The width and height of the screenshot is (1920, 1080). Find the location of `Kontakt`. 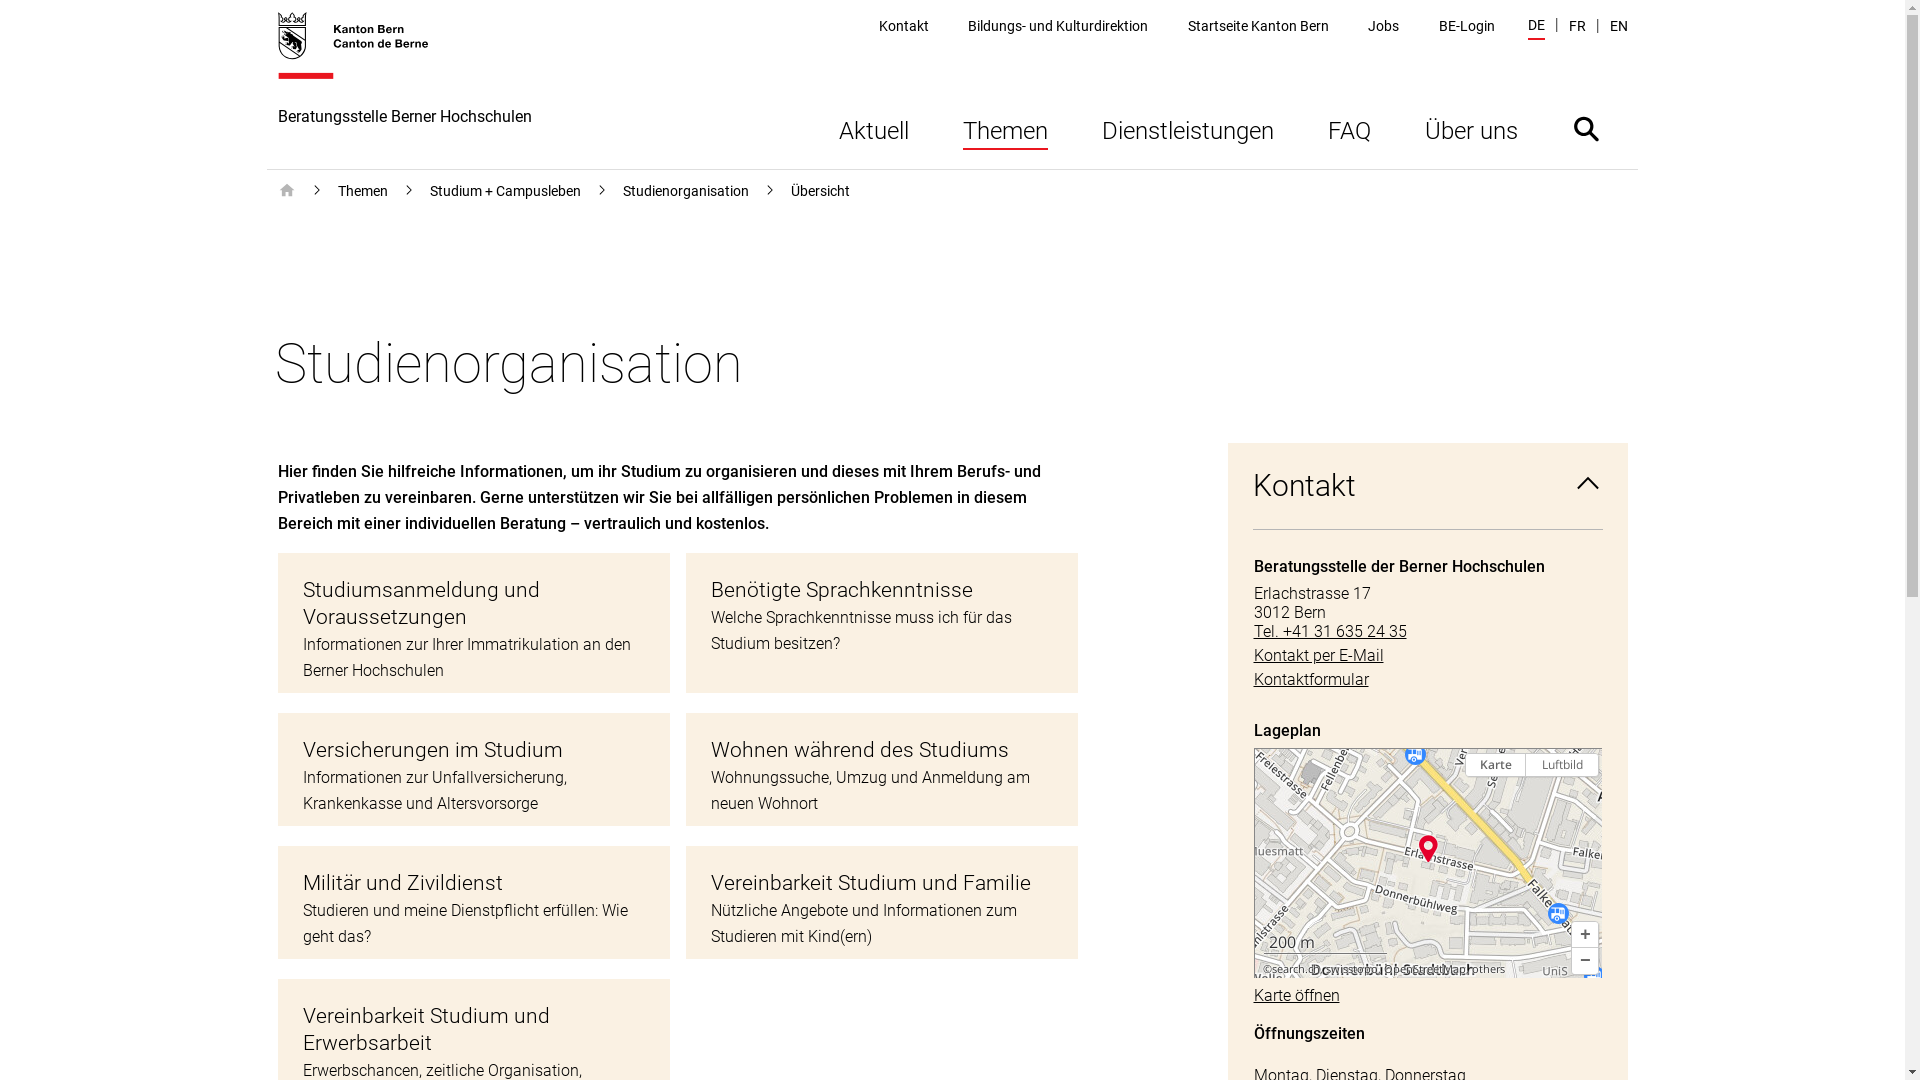

Kontakt is located at coordinates (904, 26).